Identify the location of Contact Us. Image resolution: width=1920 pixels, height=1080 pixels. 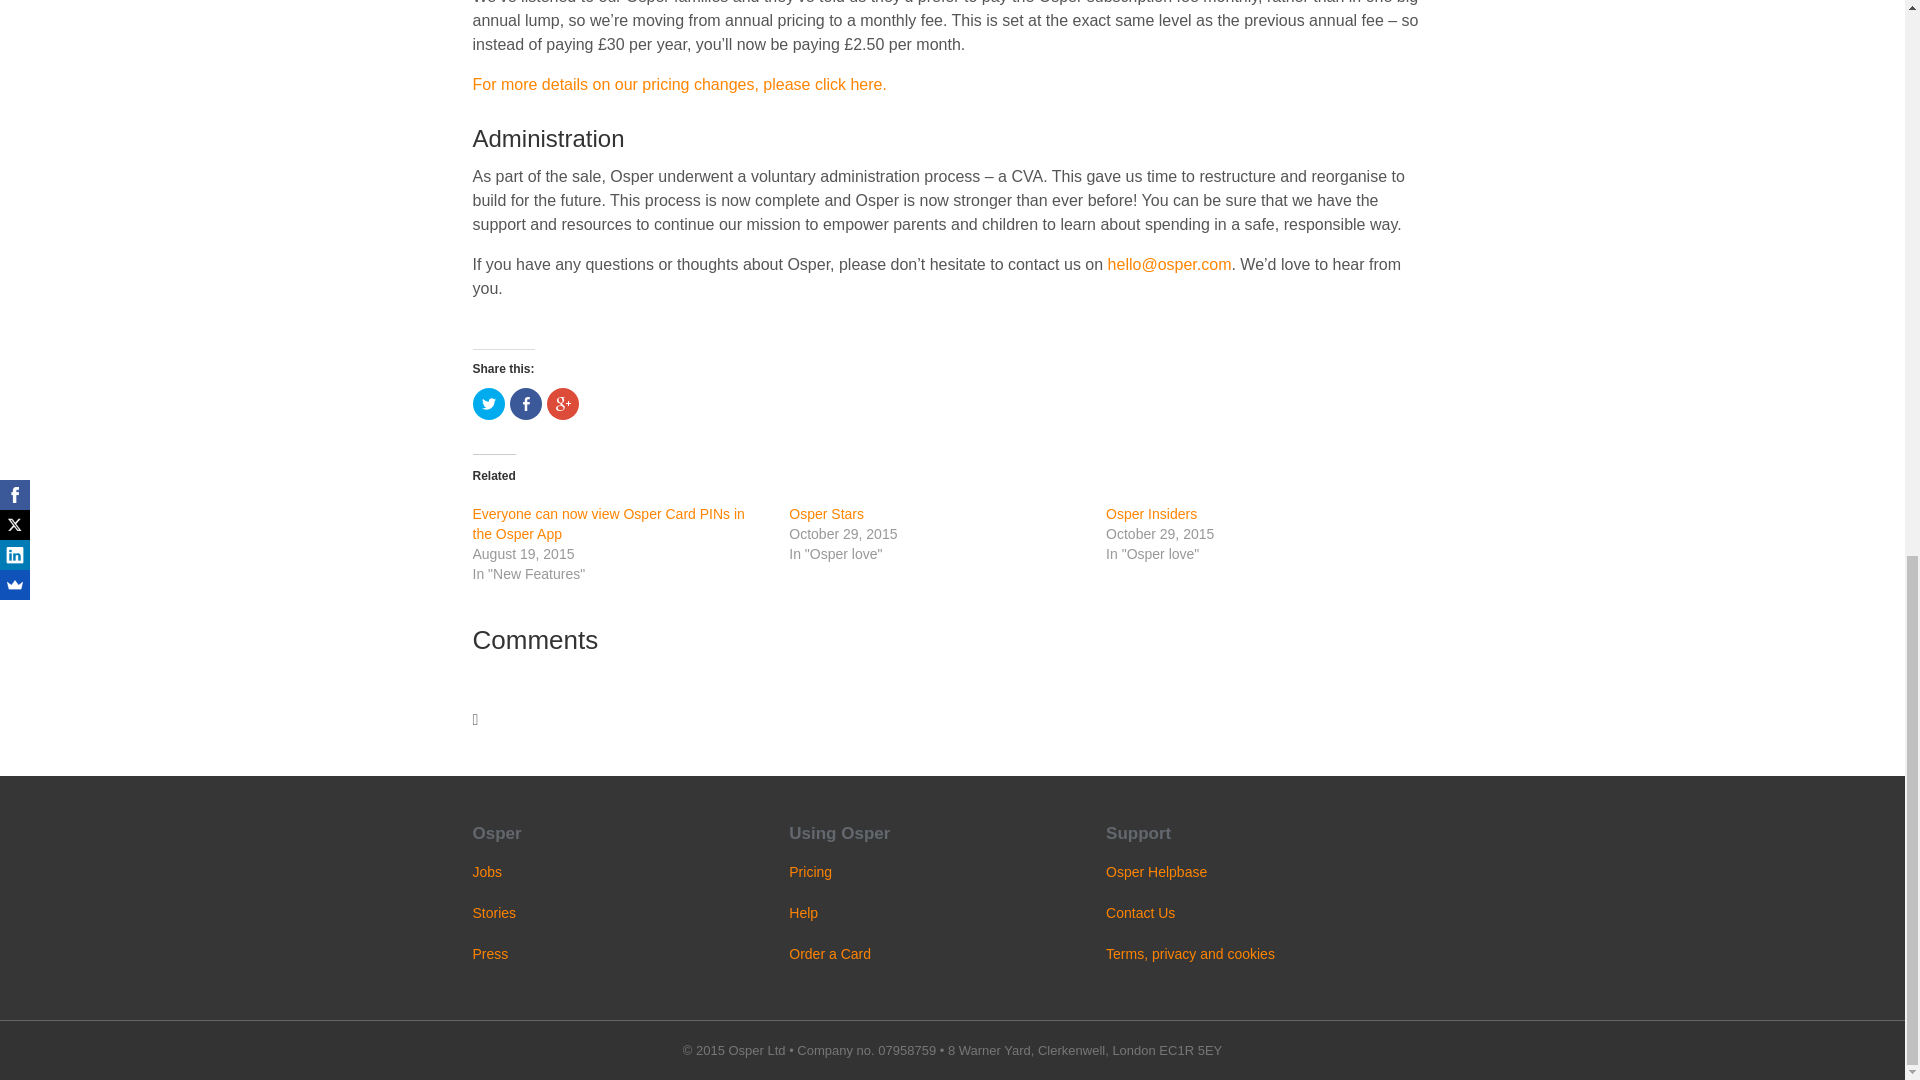
(1140, 913).